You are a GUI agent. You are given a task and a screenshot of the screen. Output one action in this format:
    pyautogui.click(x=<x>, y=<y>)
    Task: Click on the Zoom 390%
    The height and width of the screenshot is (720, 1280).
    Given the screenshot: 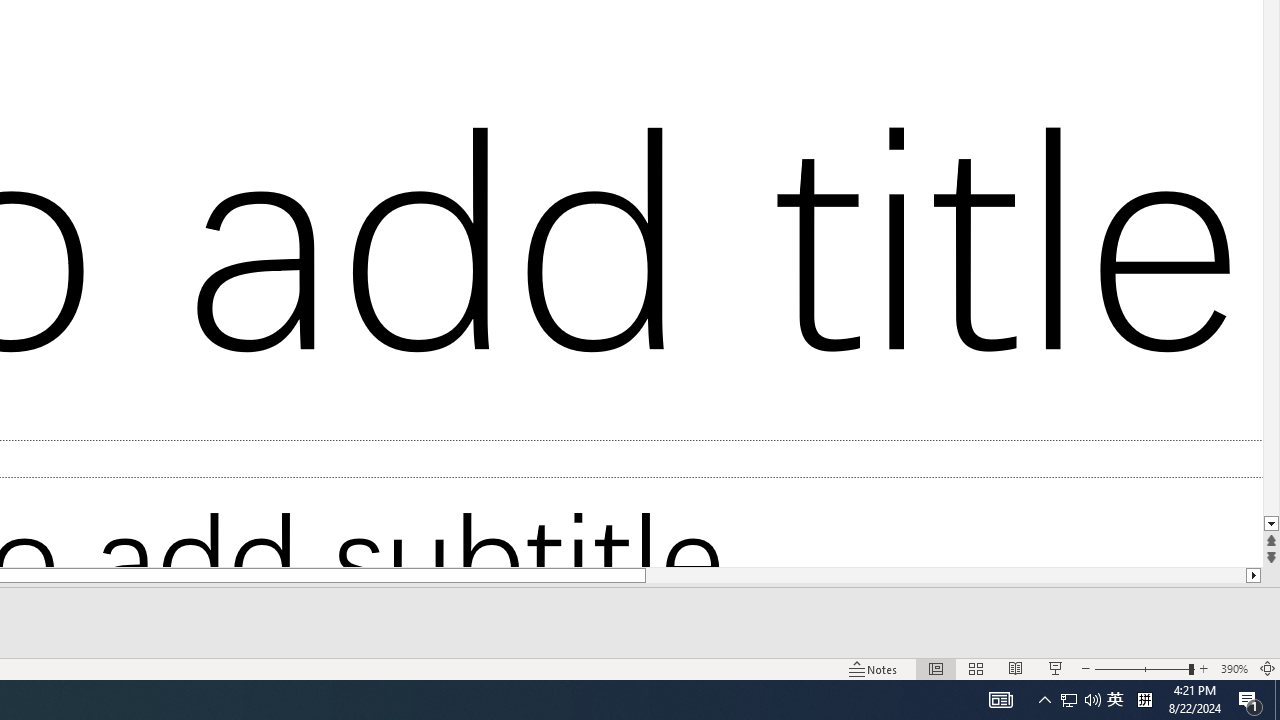 What is the action you would take?
    pyautogui.click(x=1234, y=668)
    